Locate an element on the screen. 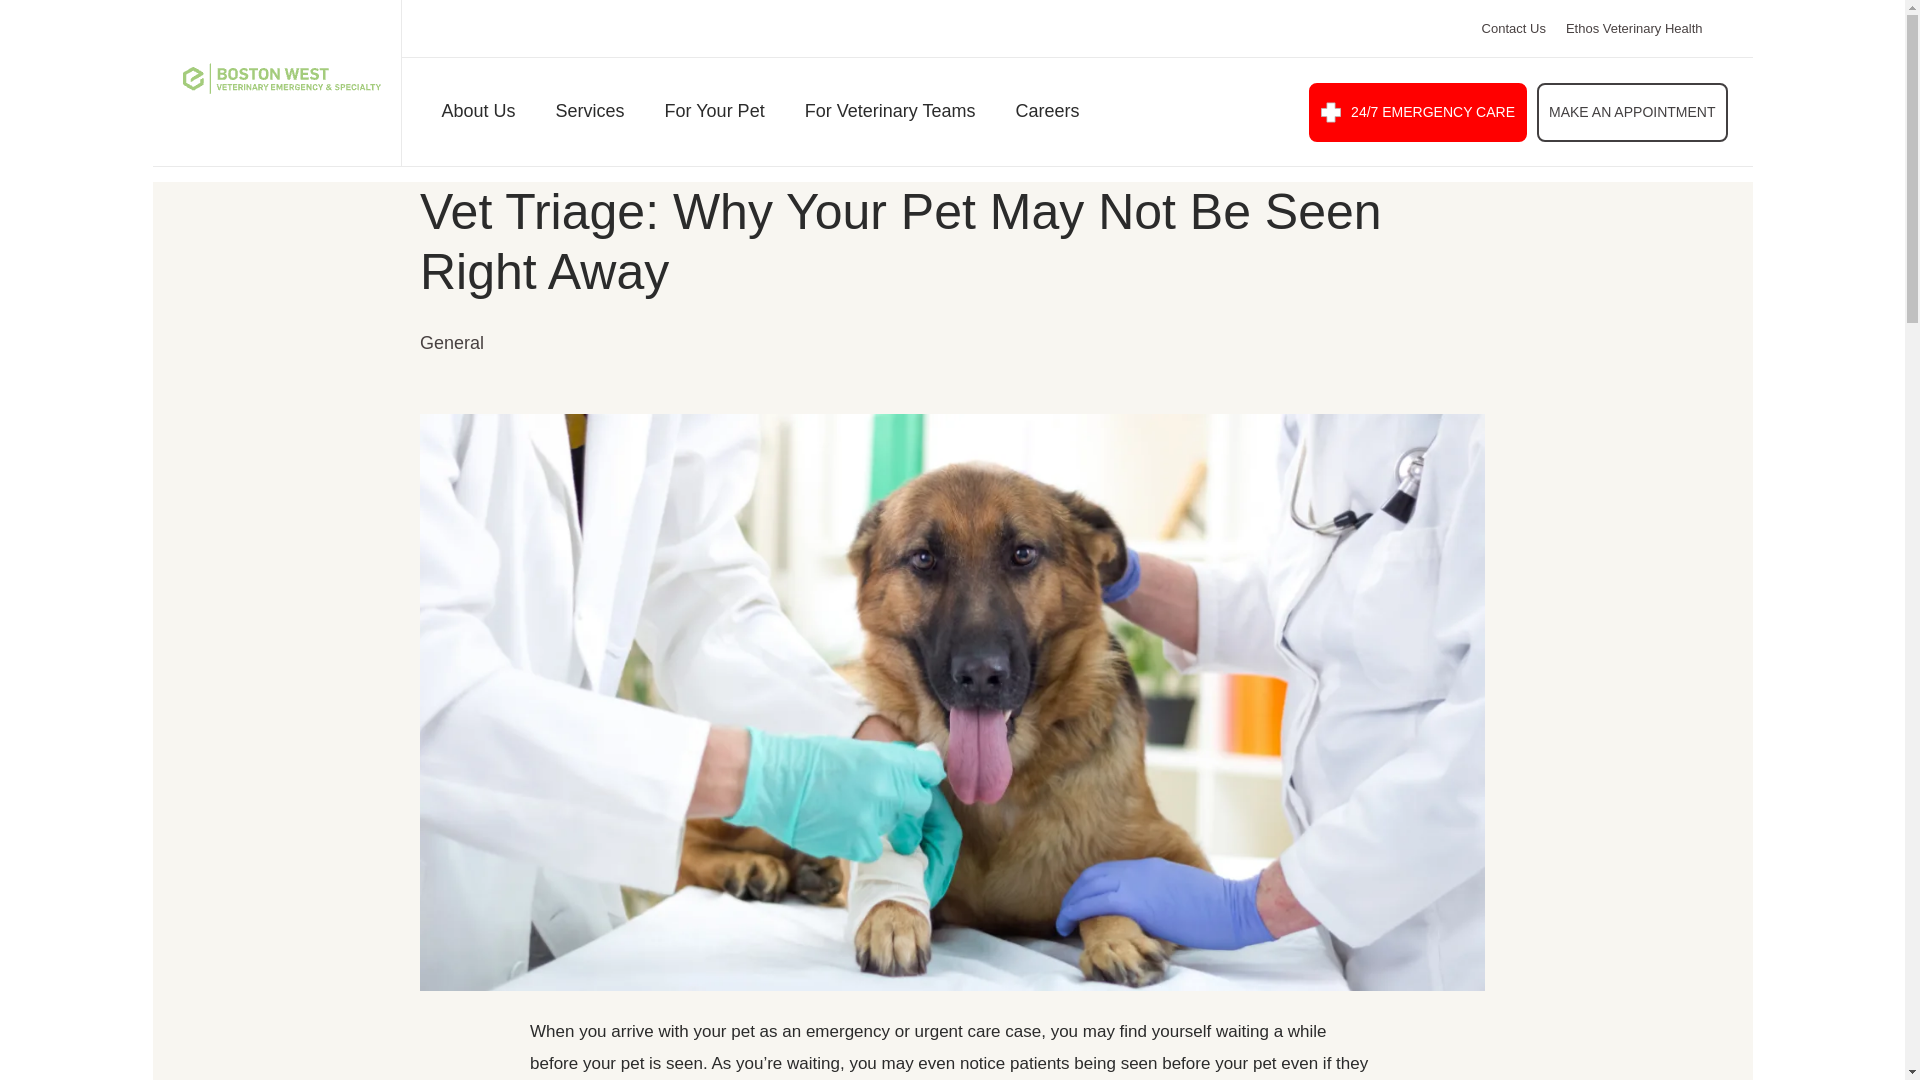 The height and width of the screenshot is (1080, 1920).  Contact Us is located at coordinates (1514, 28).